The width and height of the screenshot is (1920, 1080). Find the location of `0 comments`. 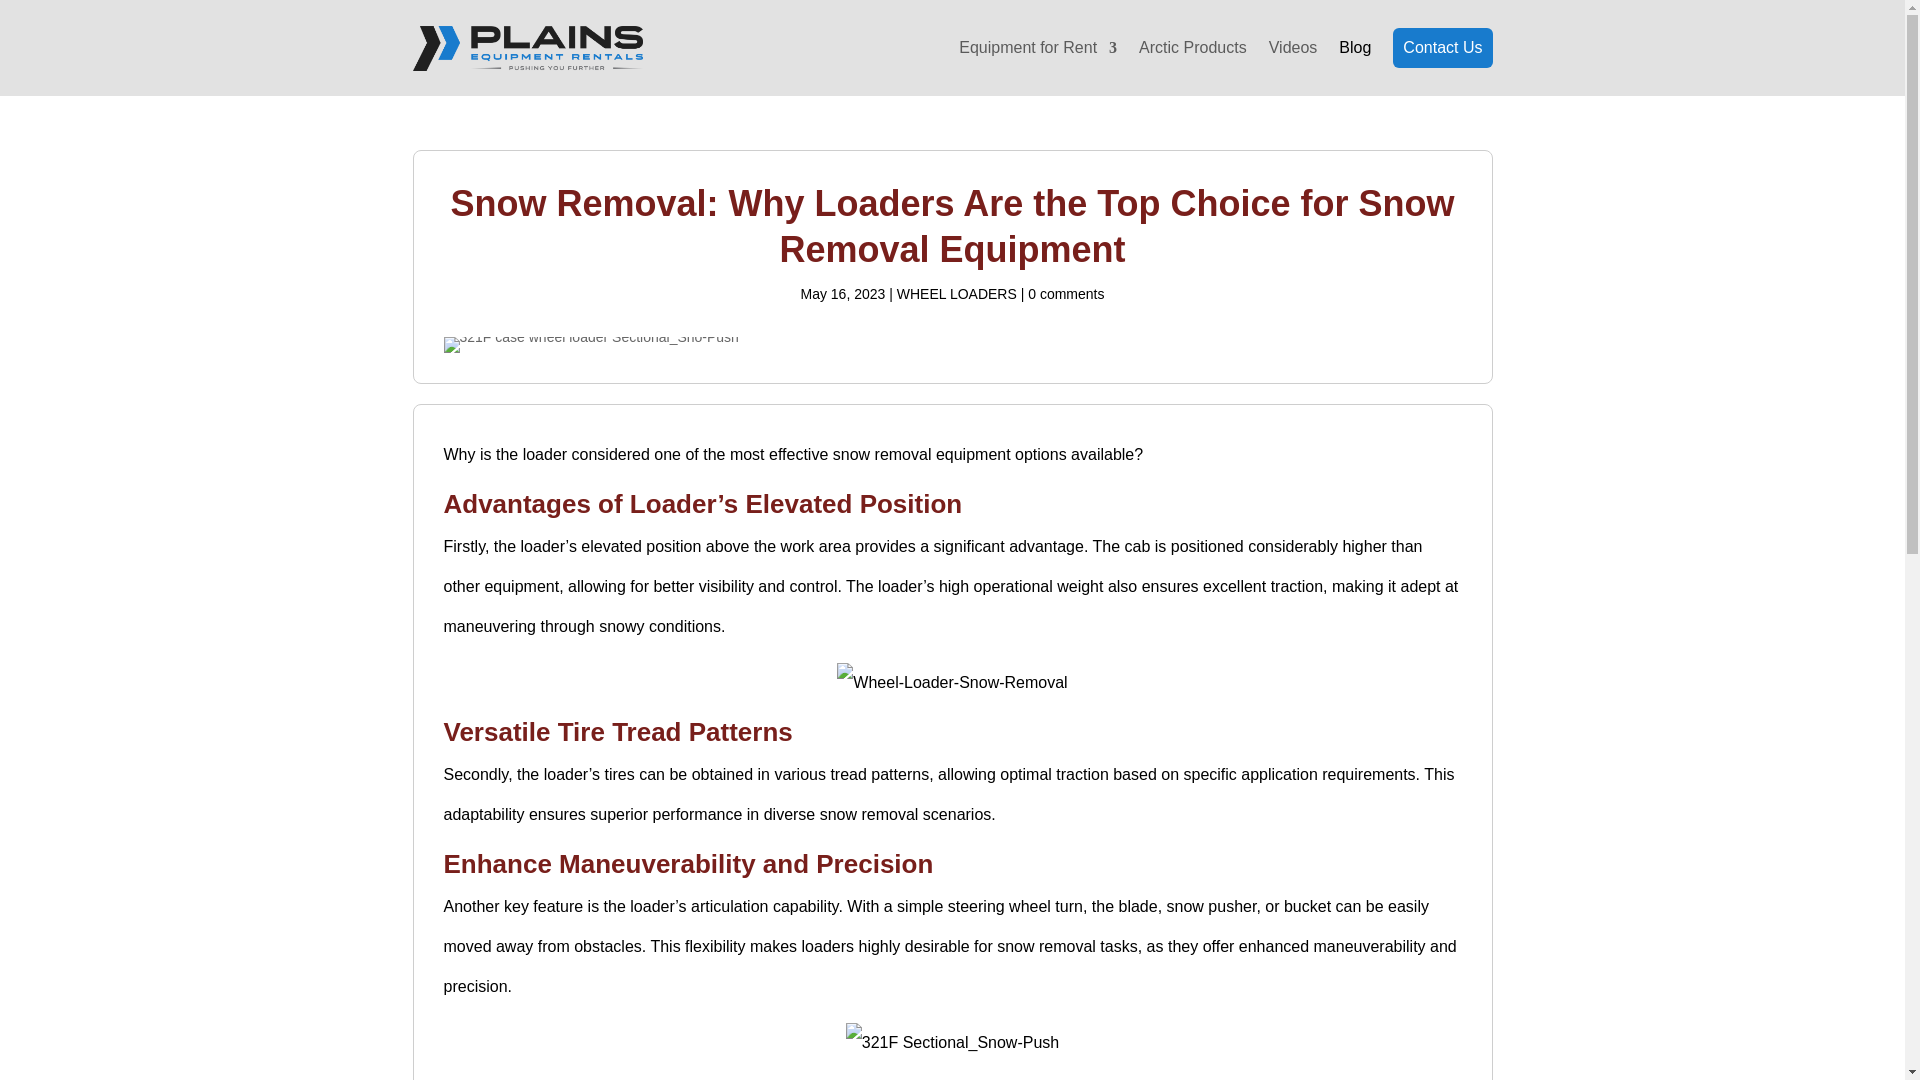

0 comments is located at coordinates (1066, 294).